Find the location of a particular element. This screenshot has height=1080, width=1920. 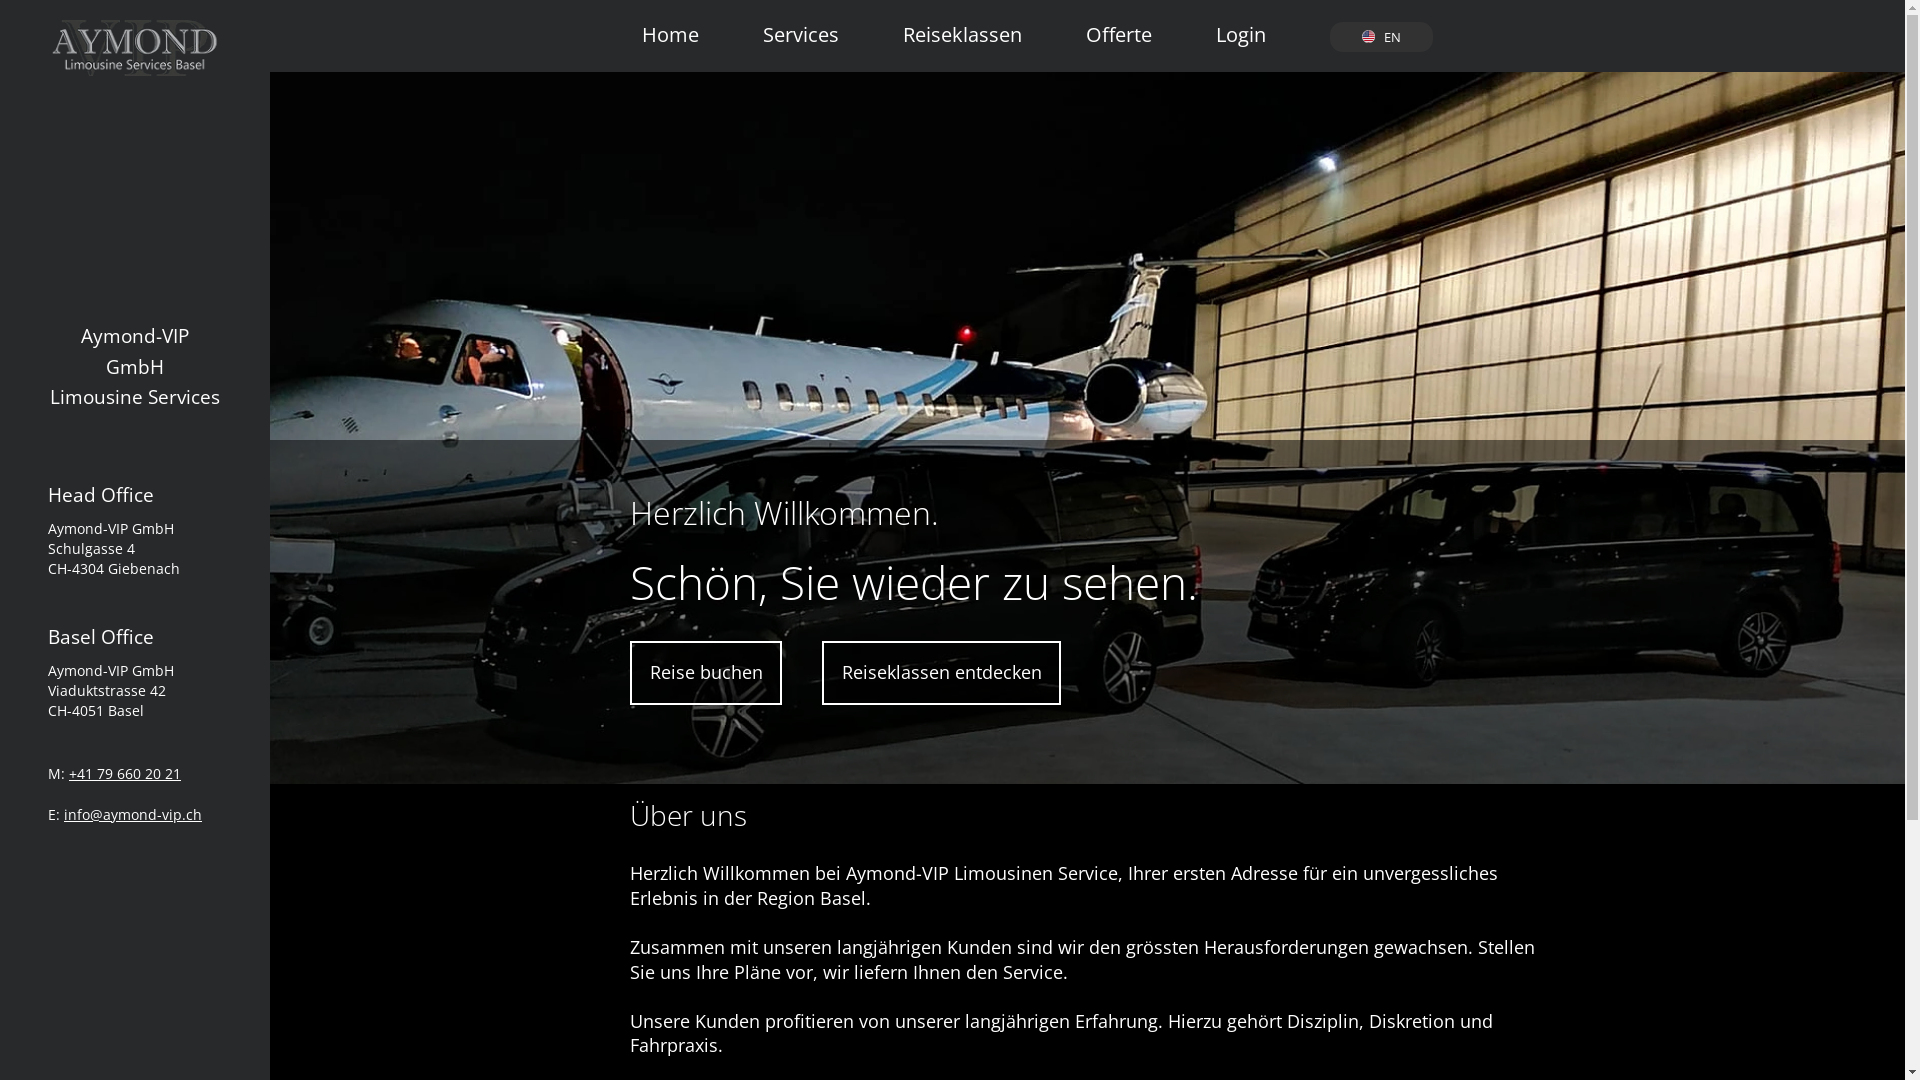

Services is located at coordinates (801, 25).